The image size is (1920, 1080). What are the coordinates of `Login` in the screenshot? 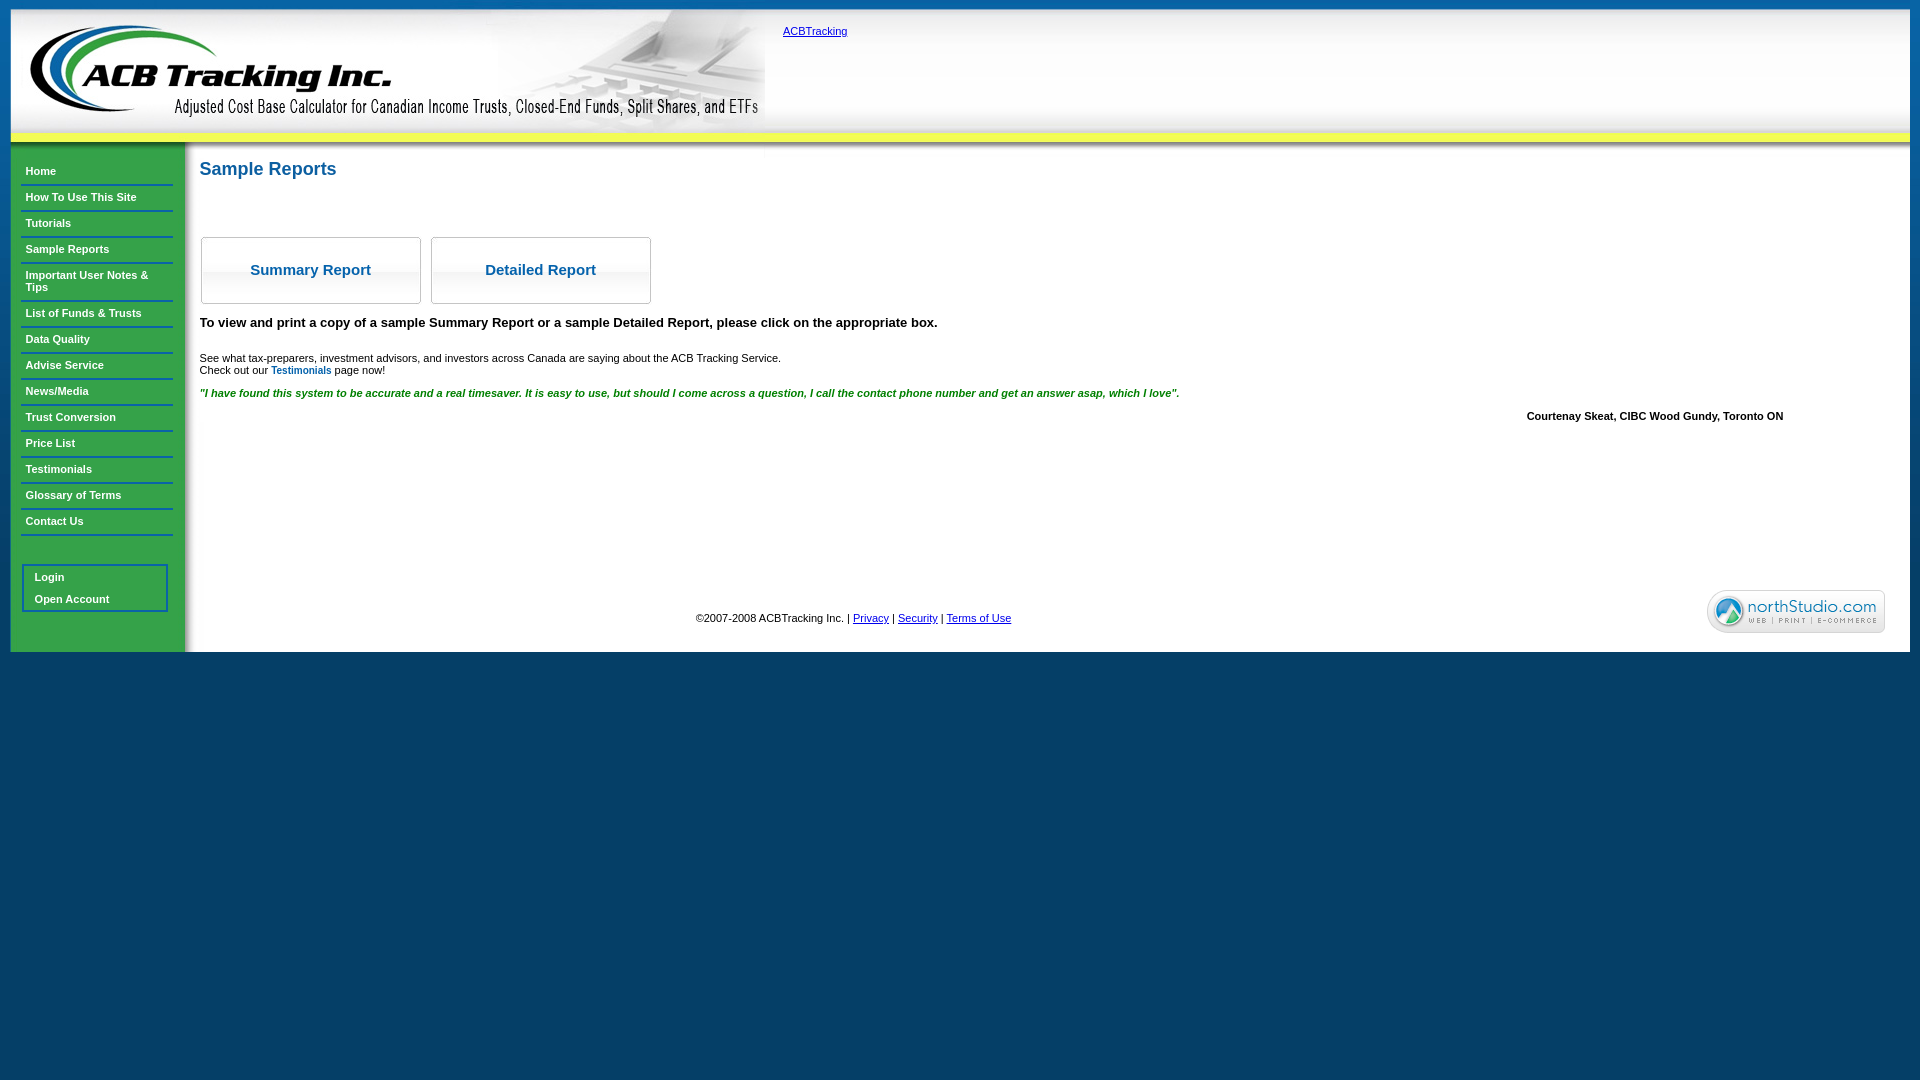 It's located at (91, 577).